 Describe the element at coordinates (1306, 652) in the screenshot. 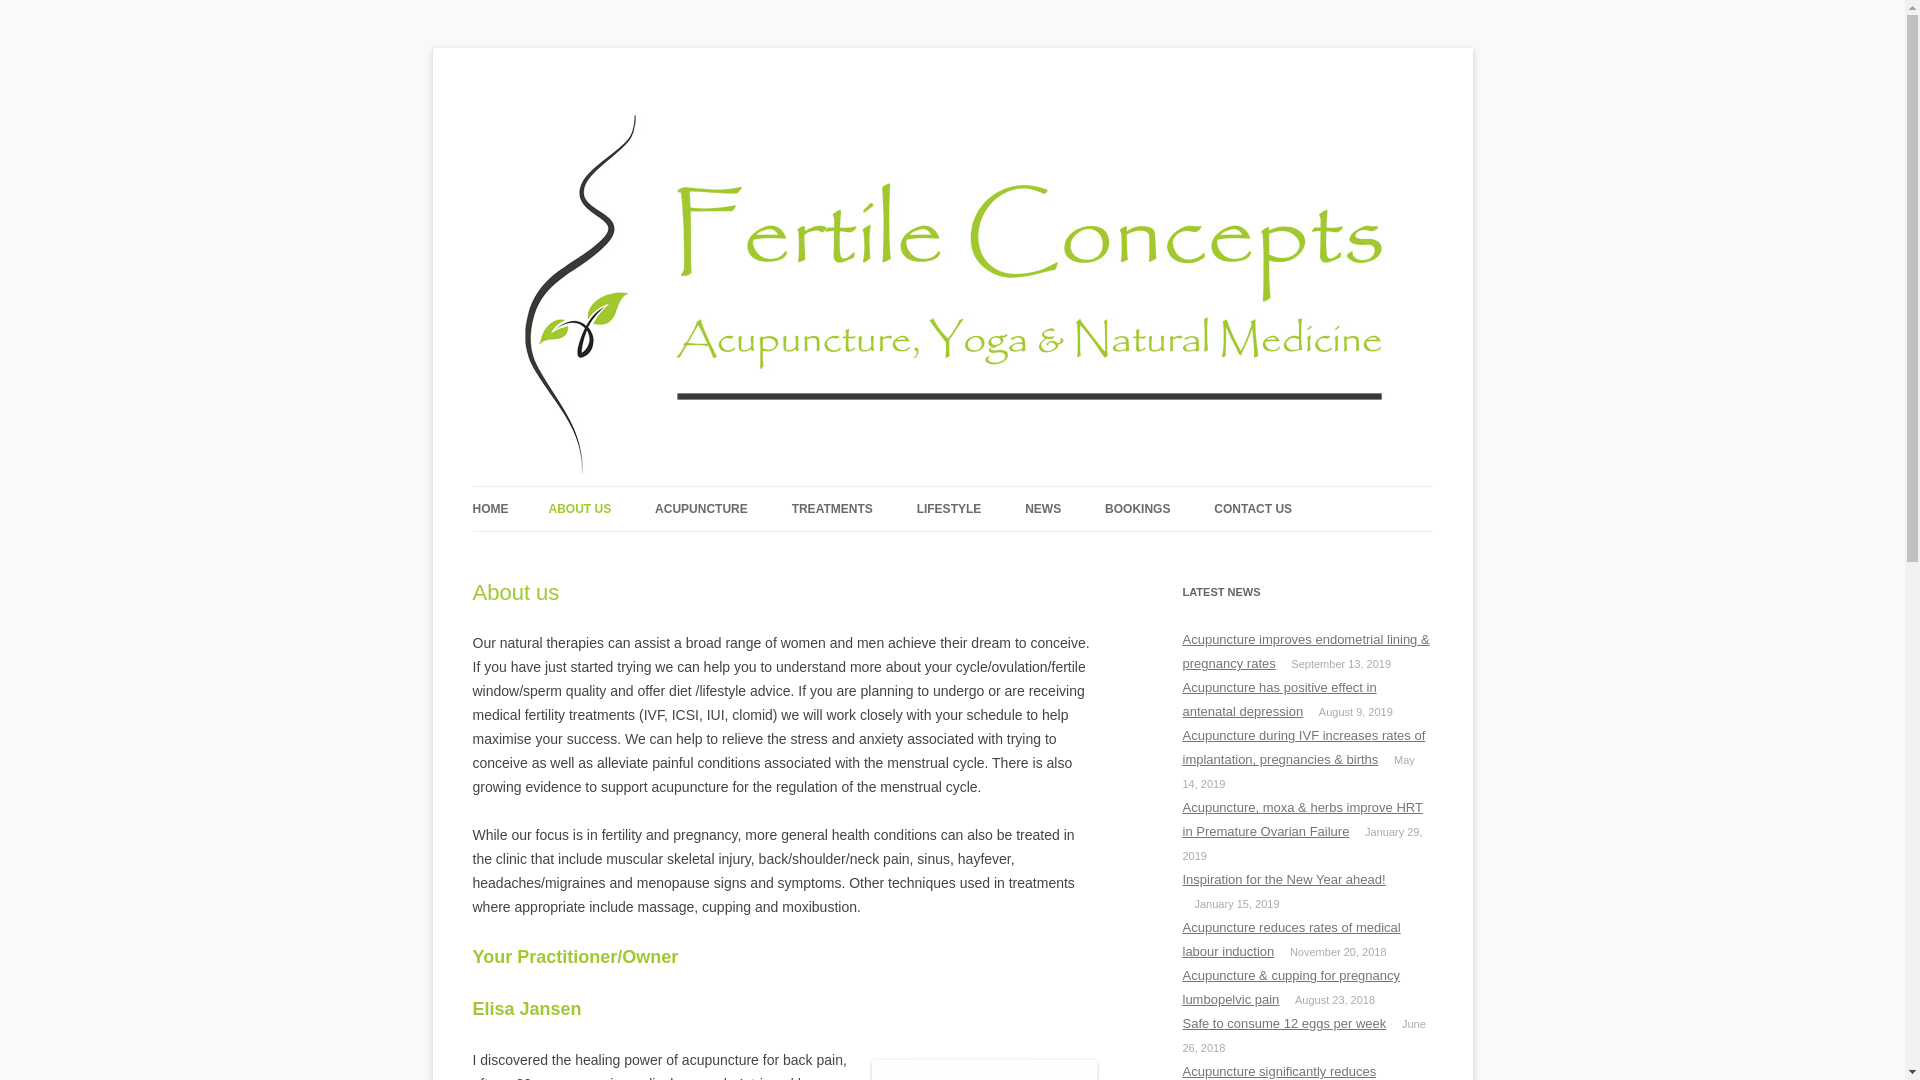

I see `Acupuncture improves endometrial lining & pregnancy rates` at that location.